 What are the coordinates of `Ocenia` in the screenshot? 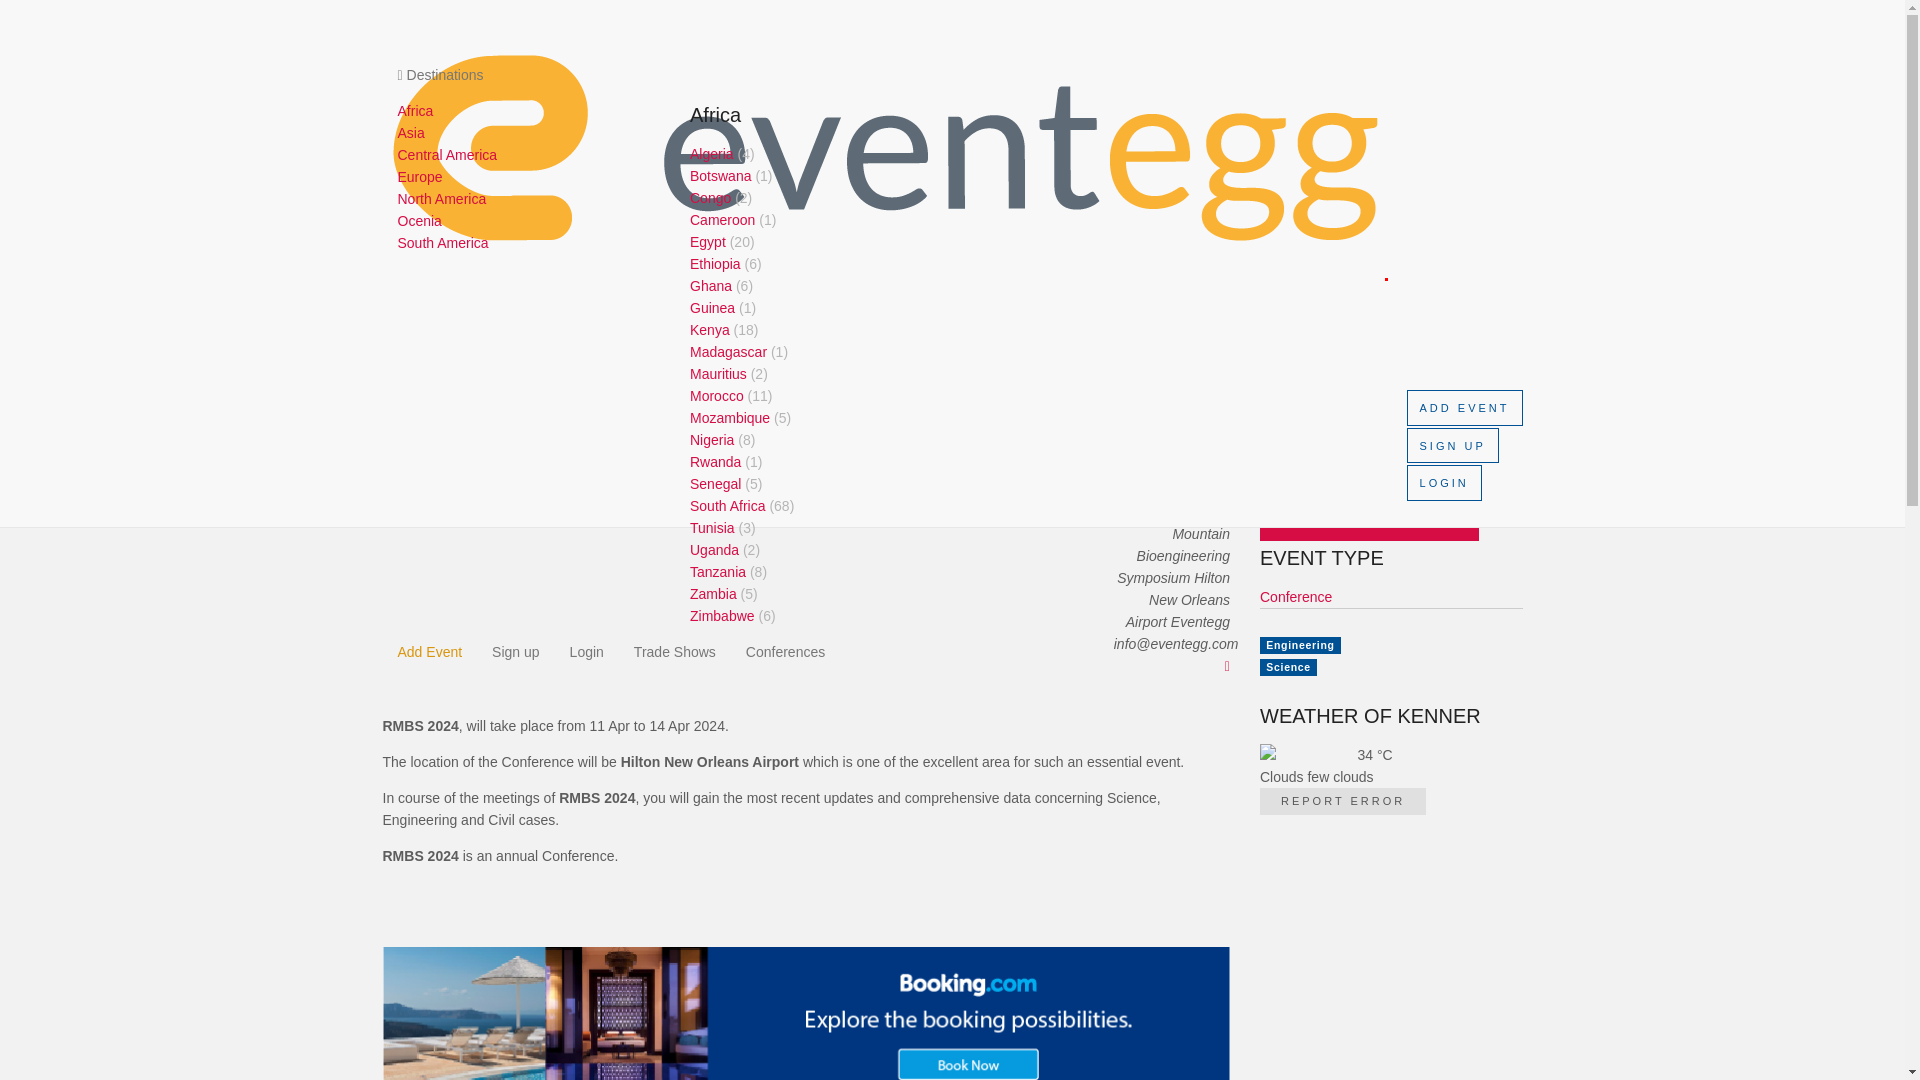 It's located at (419, 220).